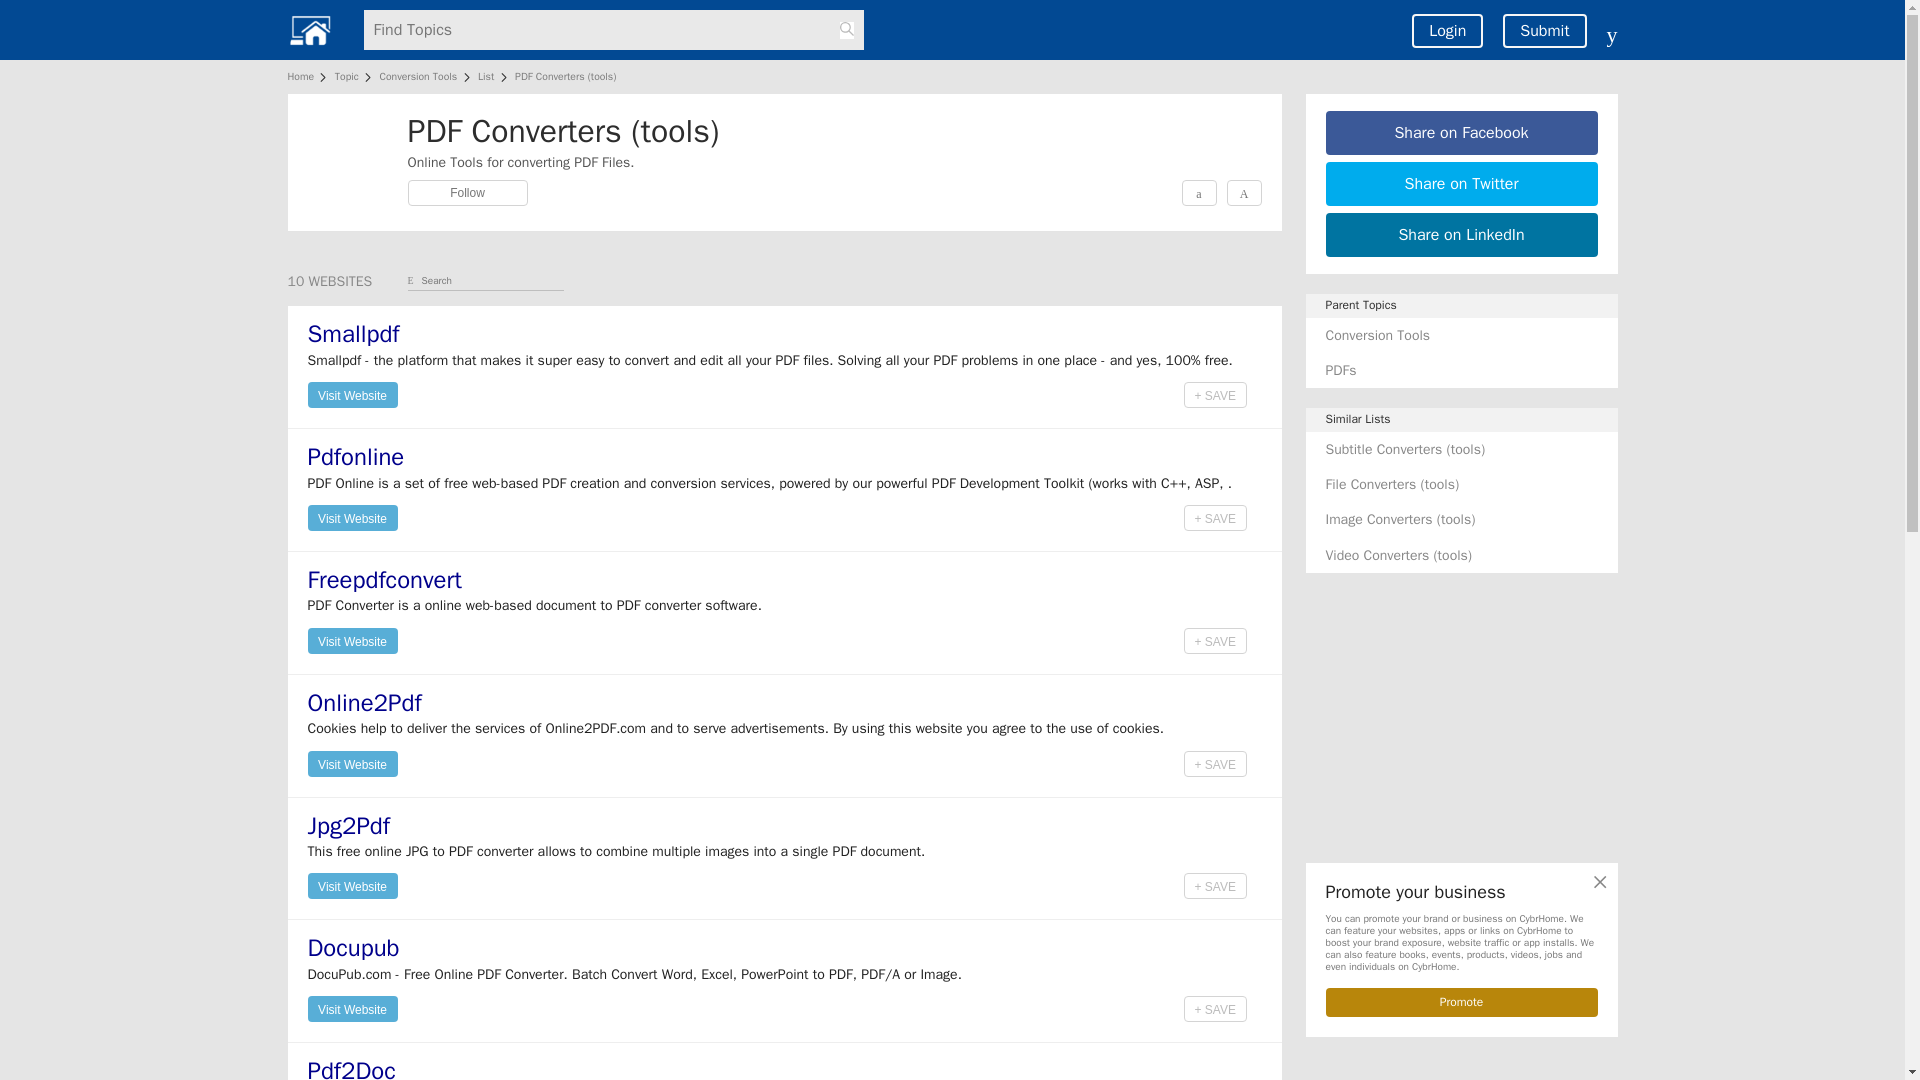 This screenshot has width=1920, height=1080. What do you see at coordinates (1462, 718) in the screenshot?
I see `Advertisement` at bounding box center [1462, 718].